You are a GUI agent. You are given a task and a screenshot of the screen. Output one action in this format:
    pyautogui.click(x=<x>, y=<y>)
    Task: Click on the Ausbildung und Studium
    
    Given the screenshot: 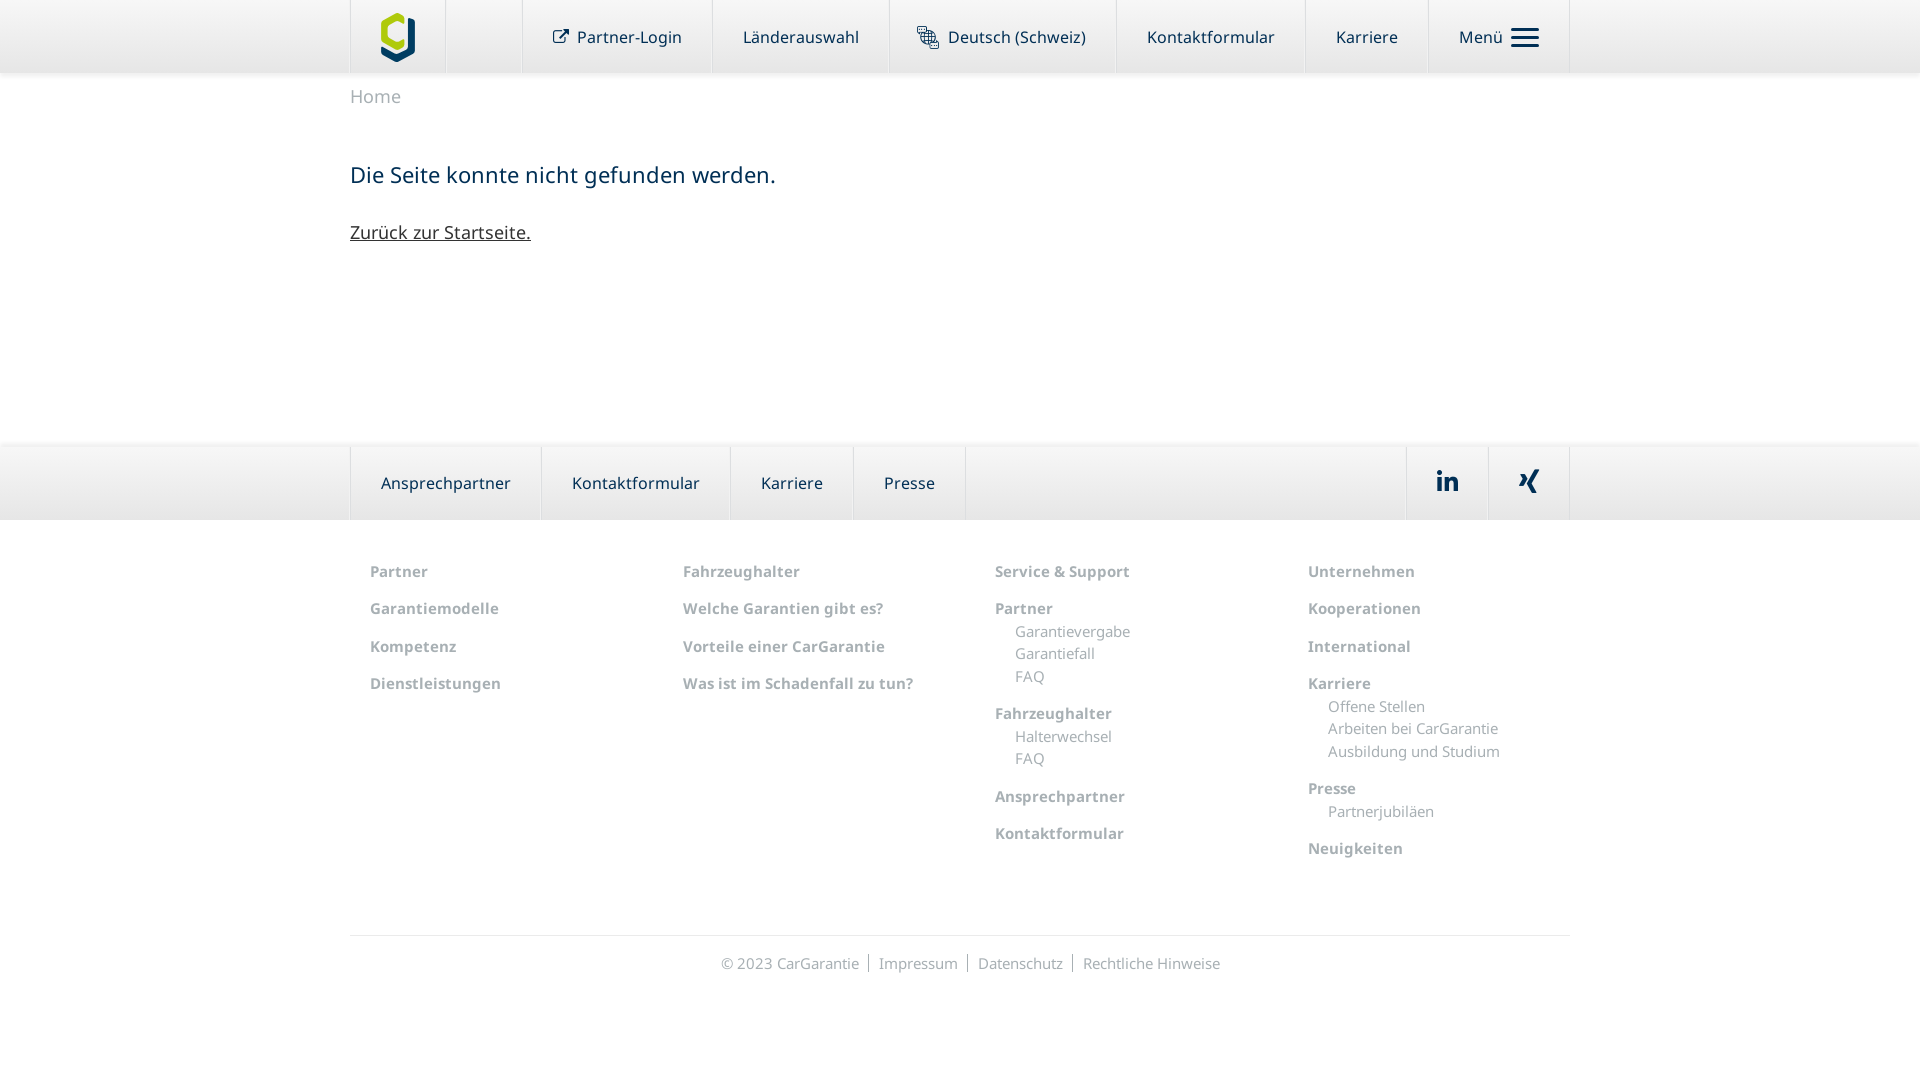 What is the action you would take?
    pyautogui.click(x=1414, y=751)
    